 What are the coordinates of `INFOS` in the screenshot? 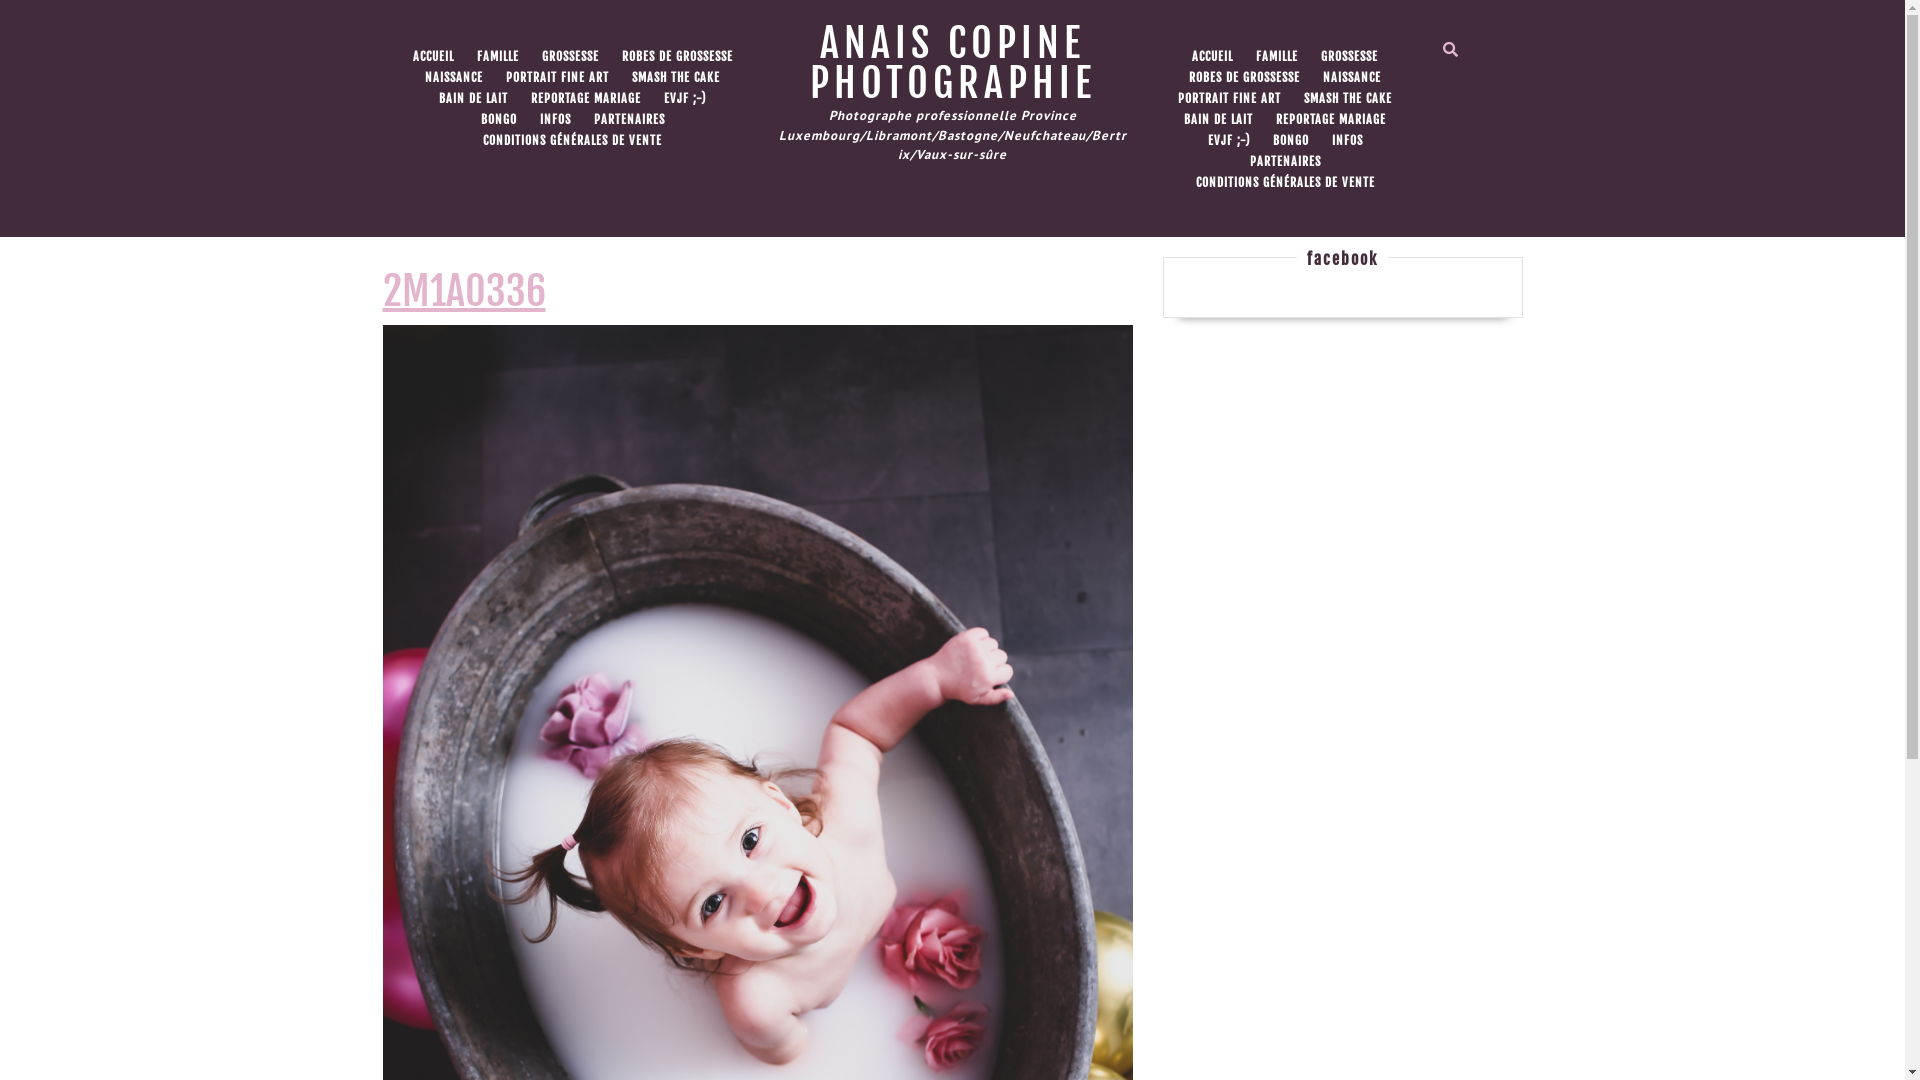 It's located at (556, 120).